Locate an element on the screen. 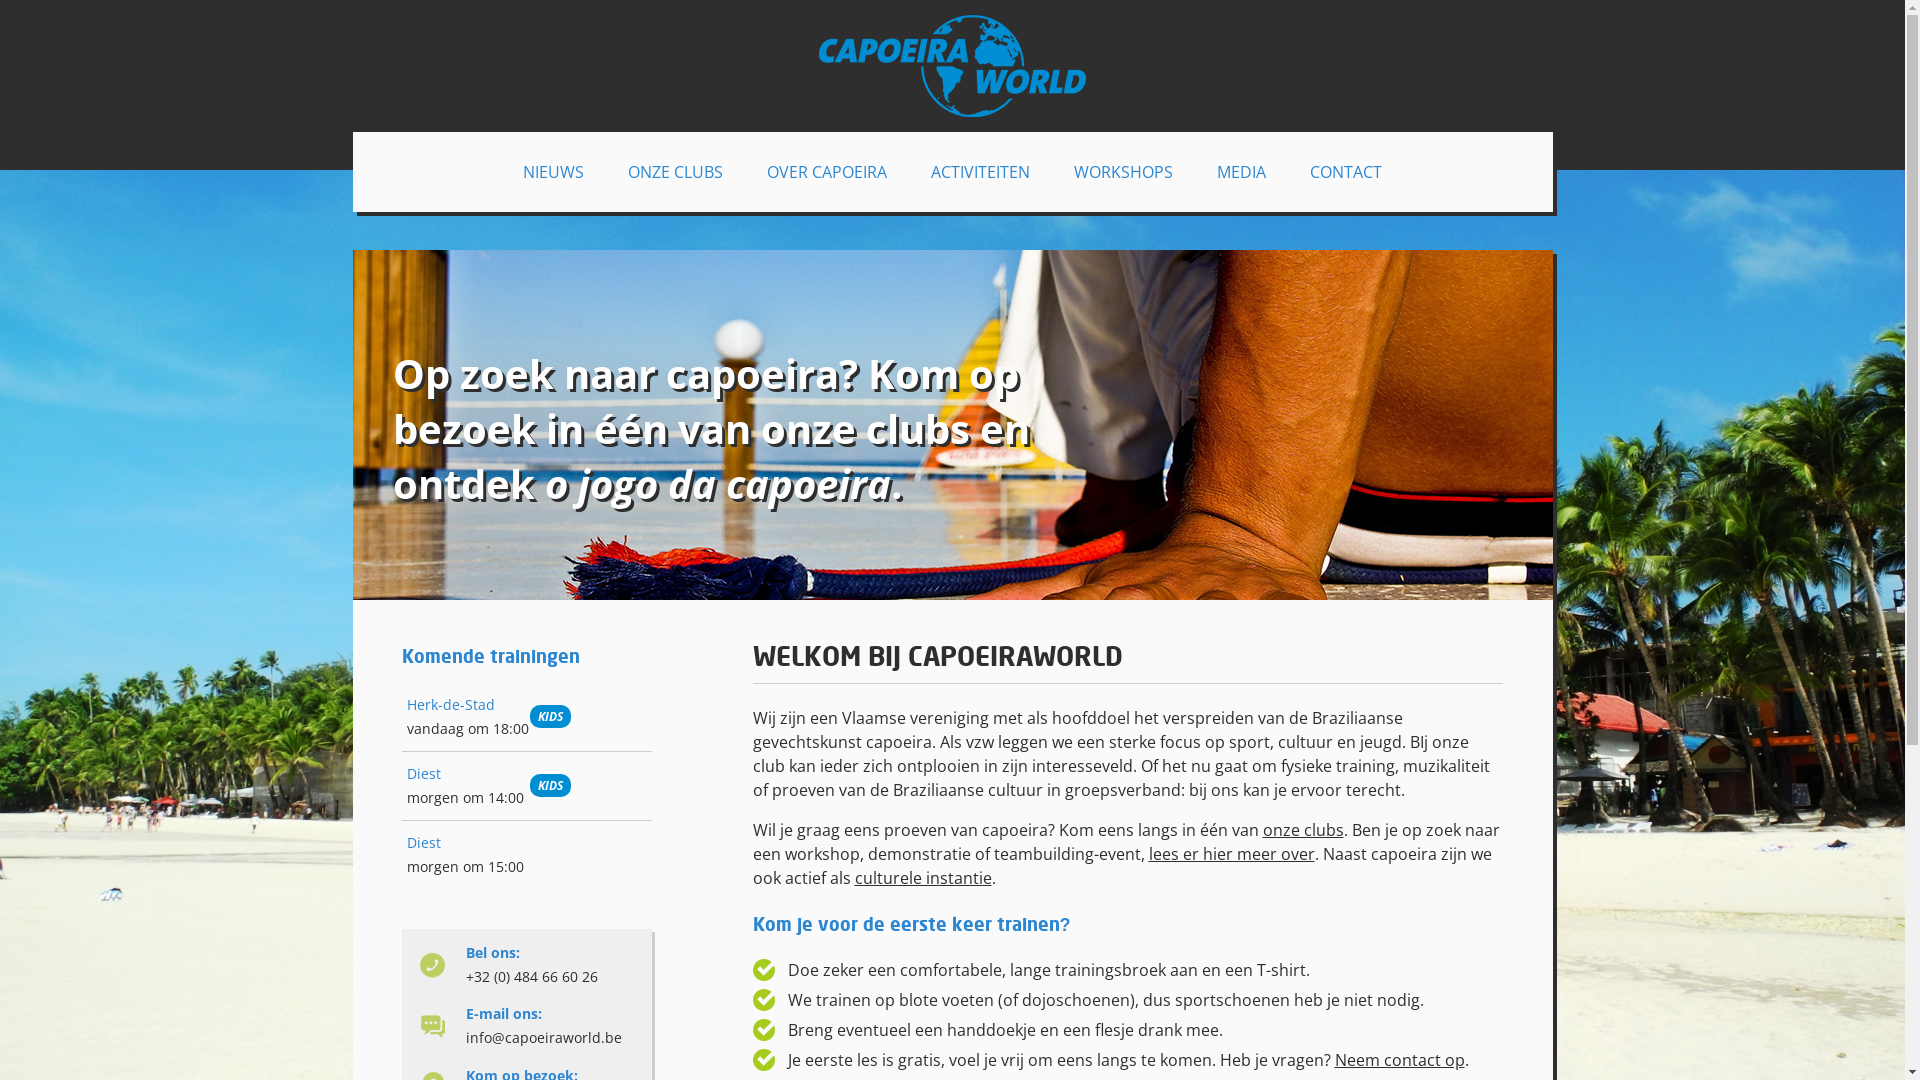  Neem contact op is located at coordinates (1399, 1060).